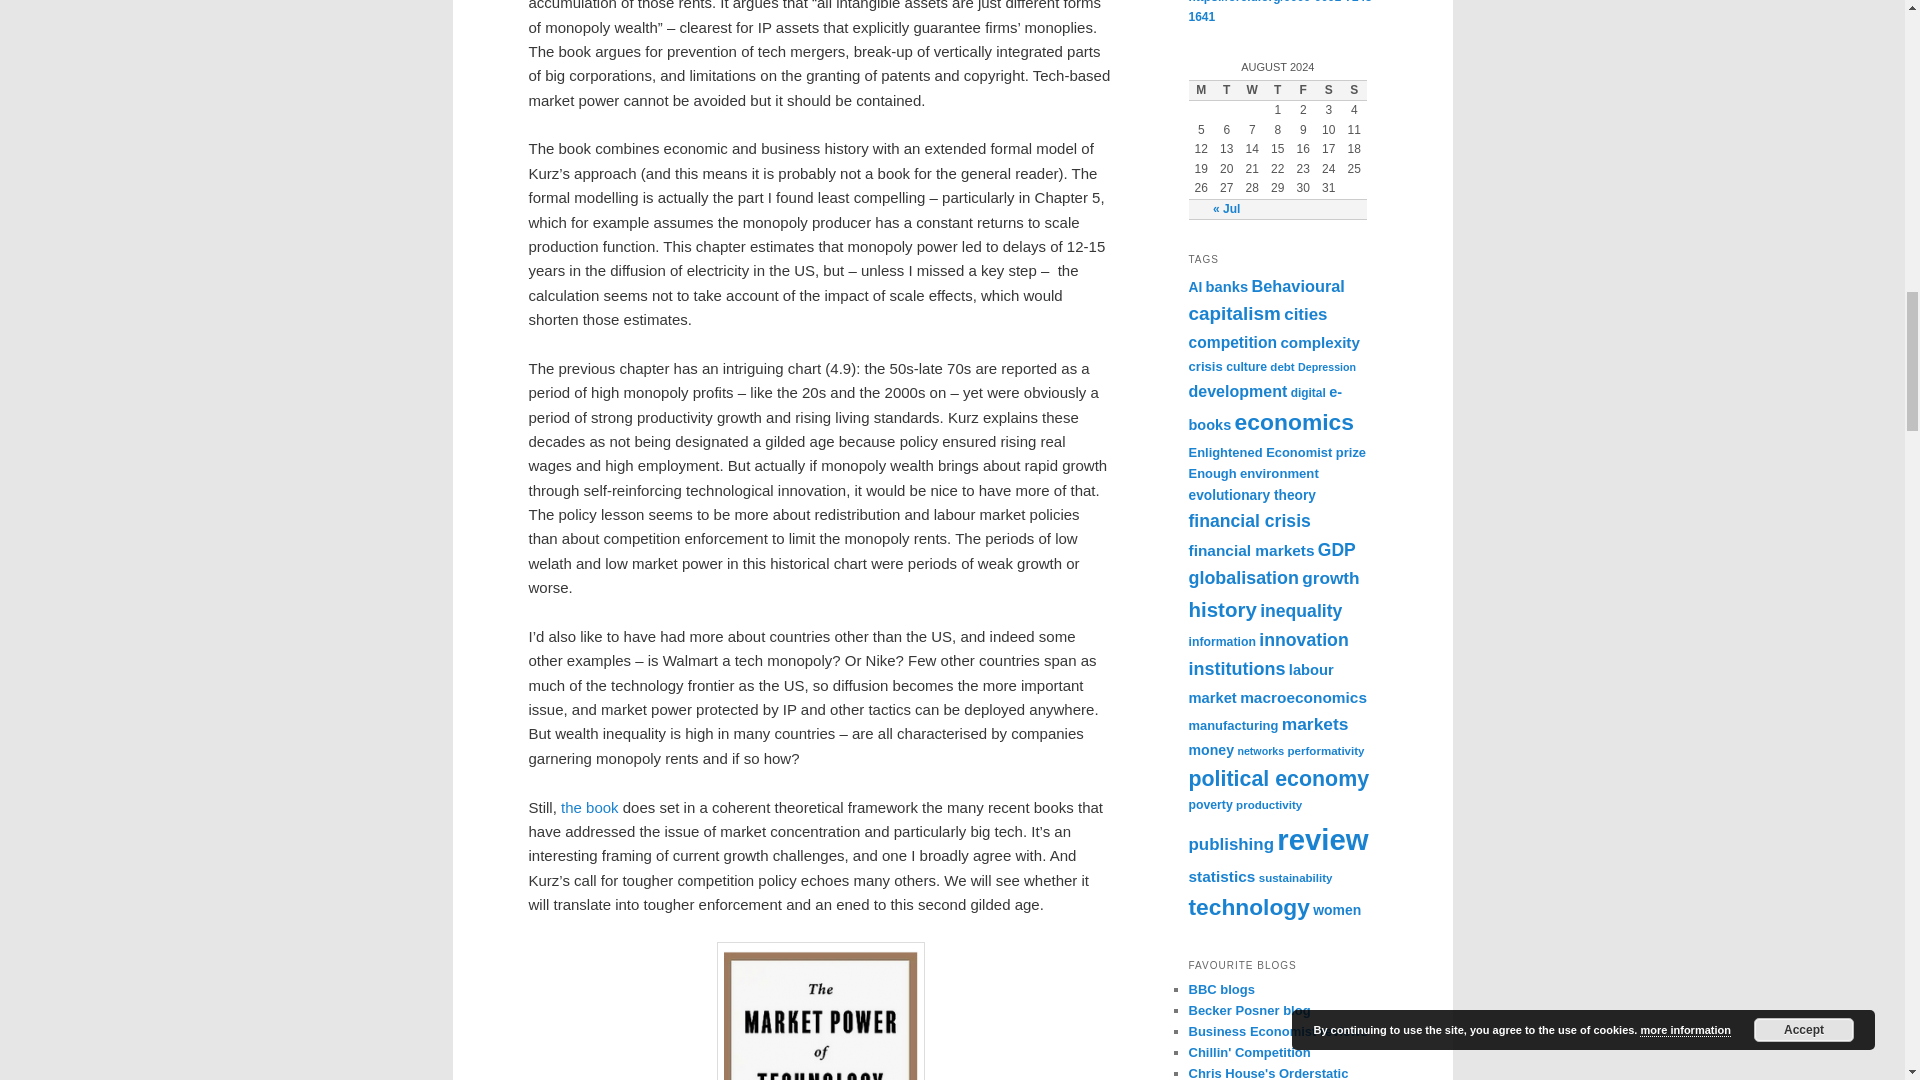 The image size is (1920, 1080). I want to click on Tuesday, so click(1226, 90).